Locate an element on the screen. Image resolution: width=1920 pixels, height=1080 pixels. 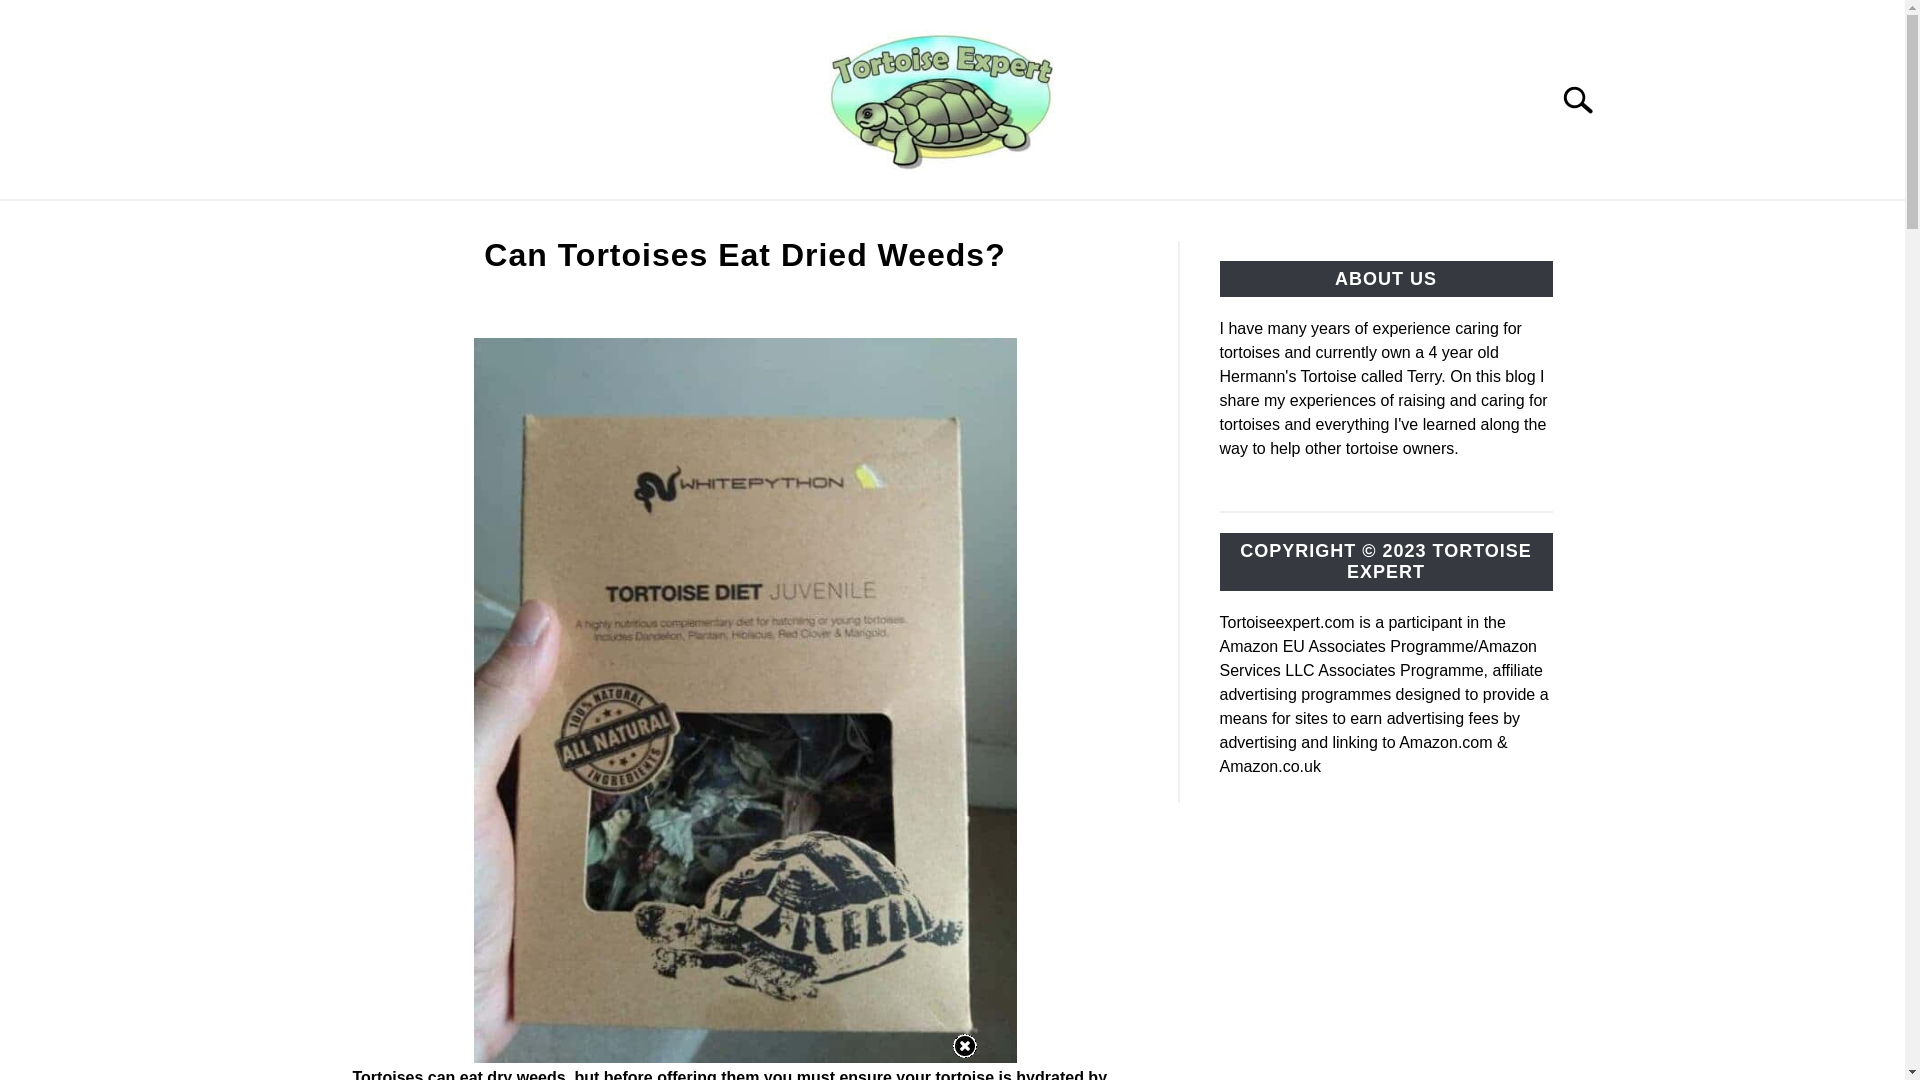
TORTOISE HEALTH is located at coordinates (1206, 223).